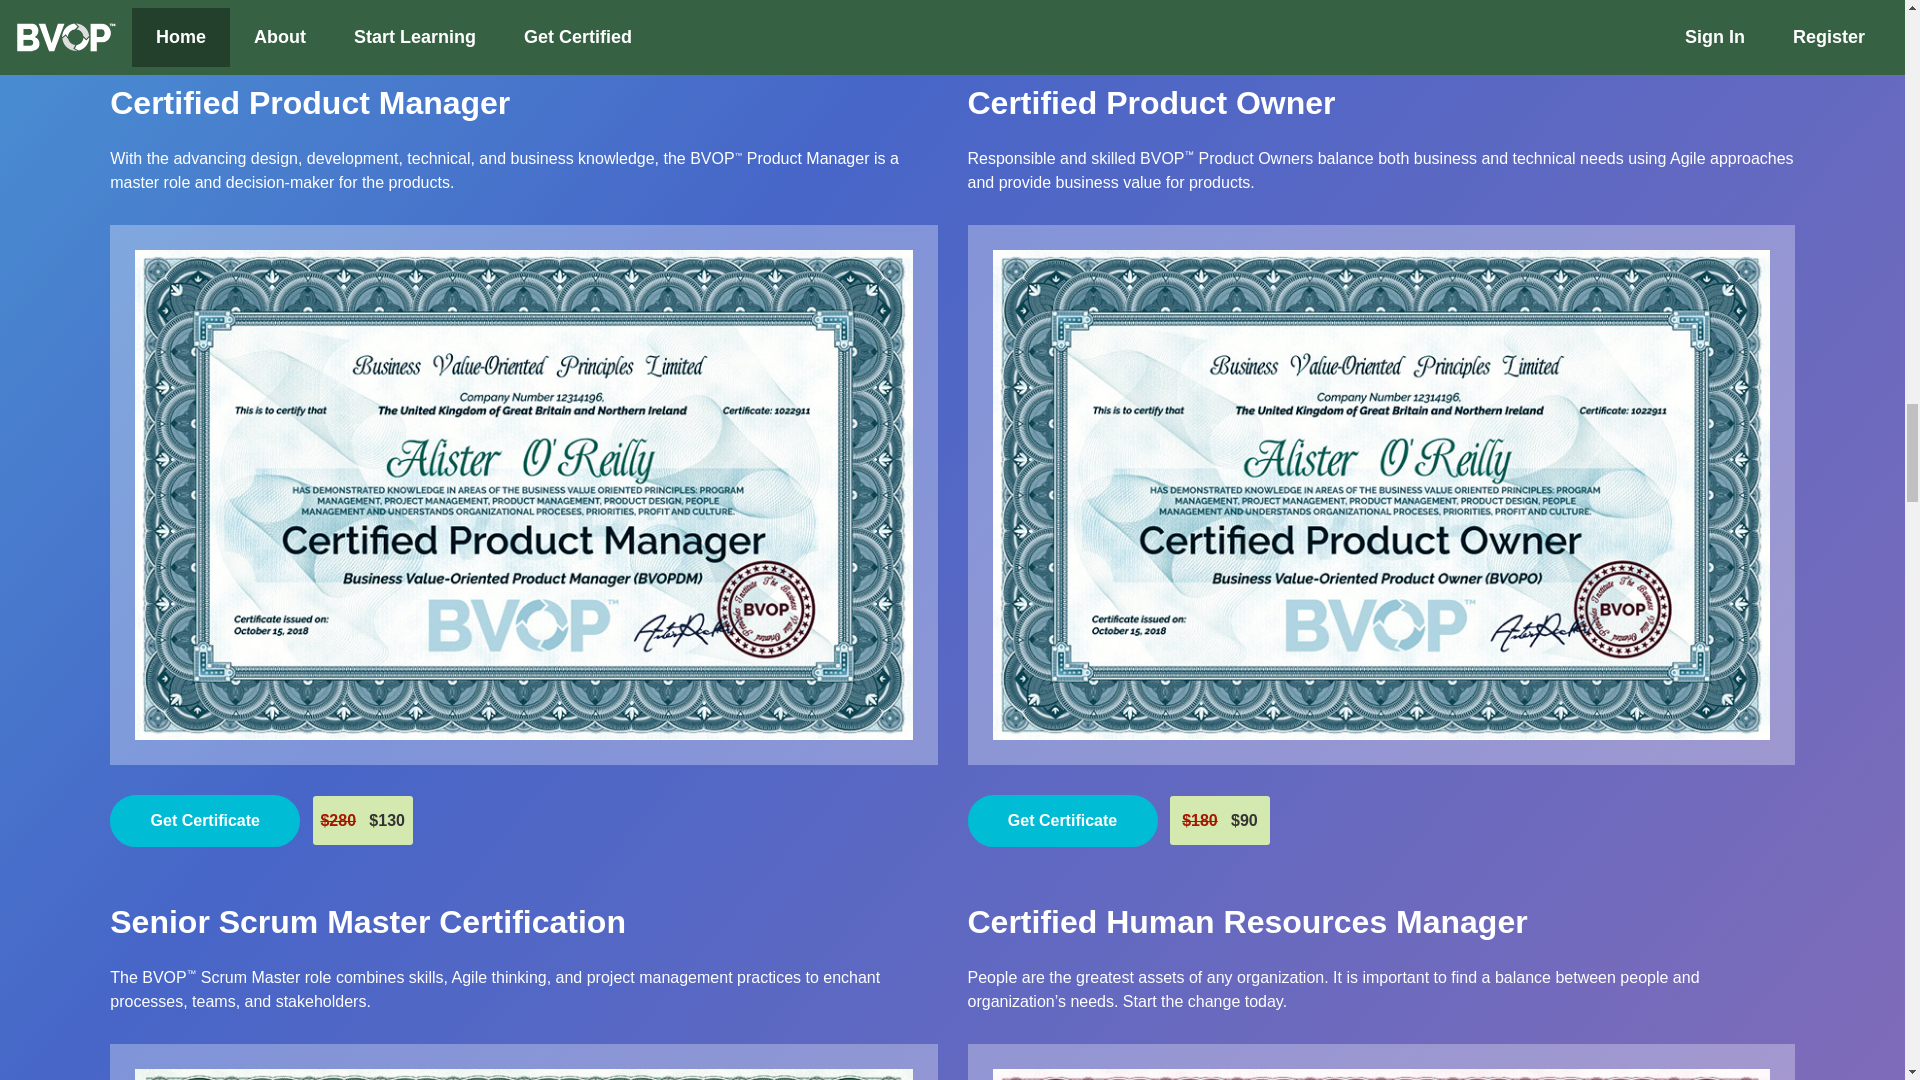 The height and width of the screenshot is (1080, 1920). I want to click on Senior Scrum Master certificate, so click(367, 921).